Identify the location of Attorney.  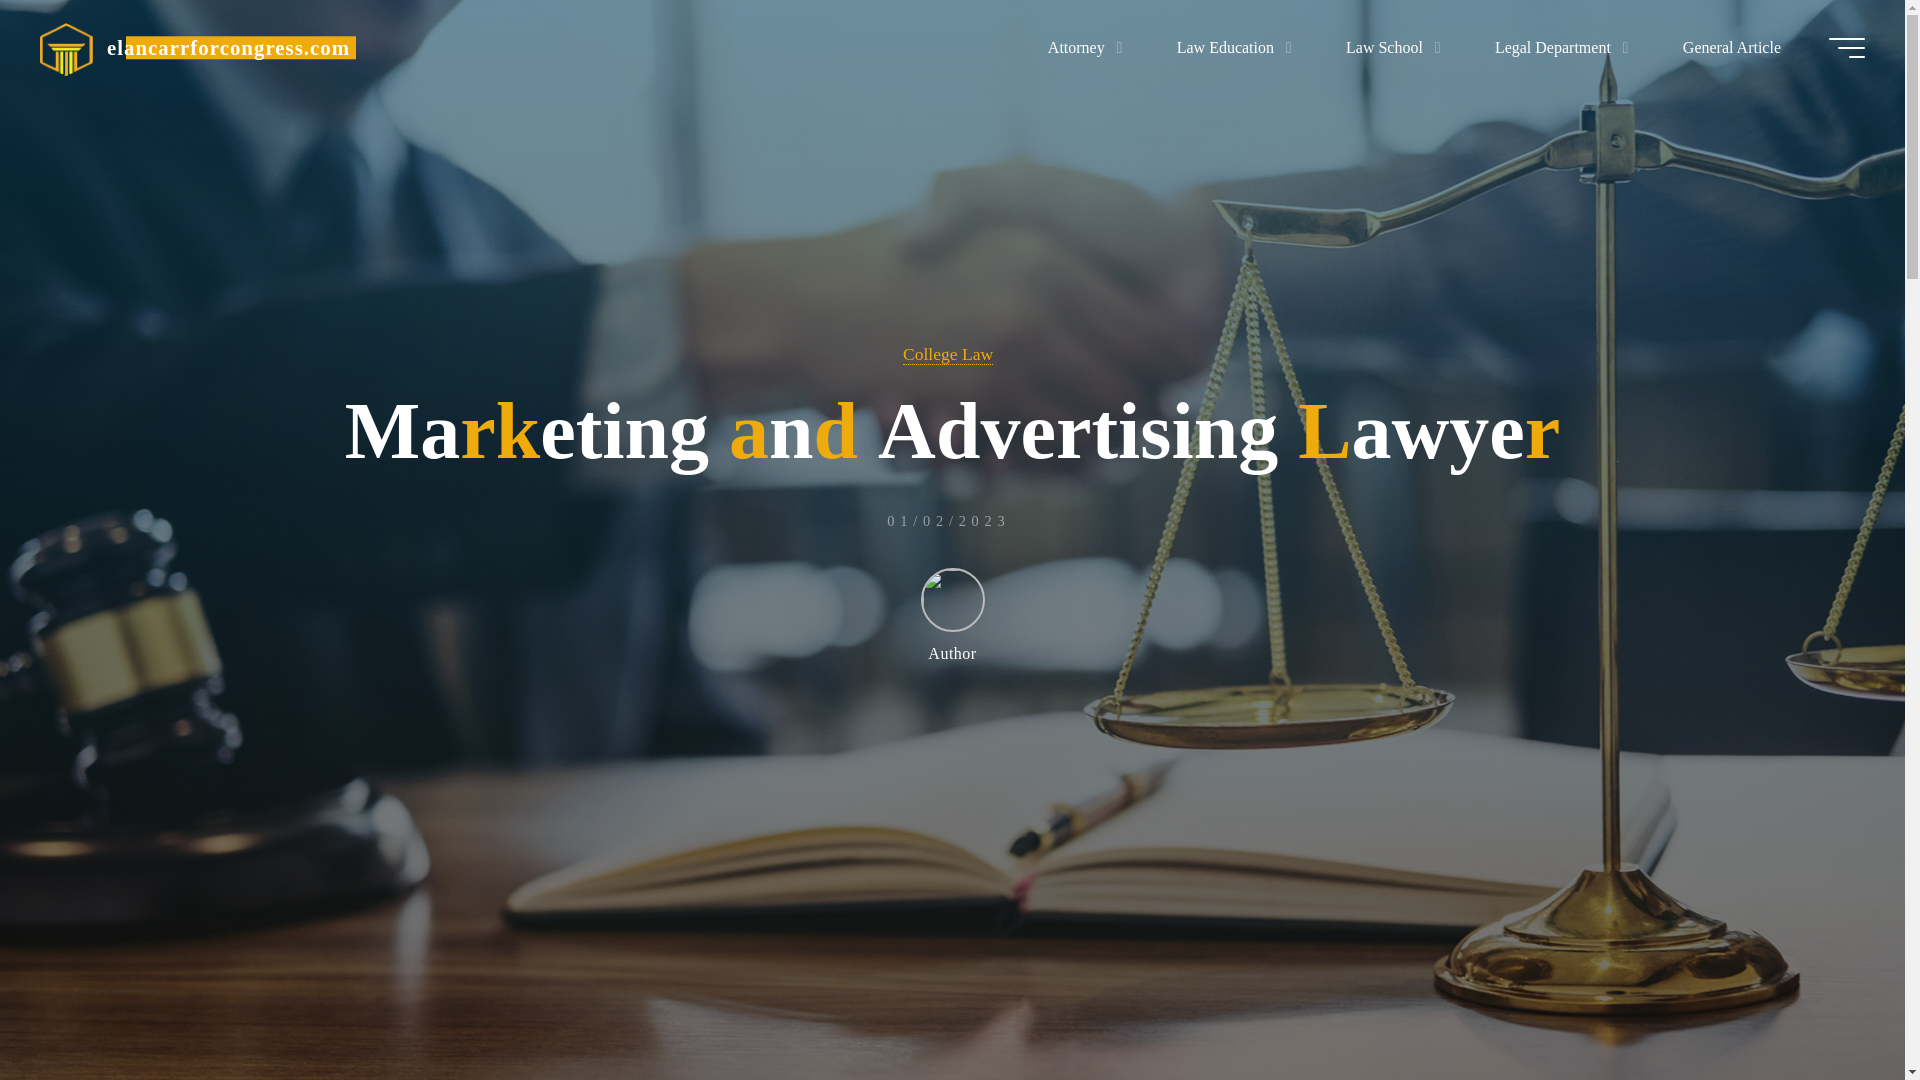
(1080, 47).